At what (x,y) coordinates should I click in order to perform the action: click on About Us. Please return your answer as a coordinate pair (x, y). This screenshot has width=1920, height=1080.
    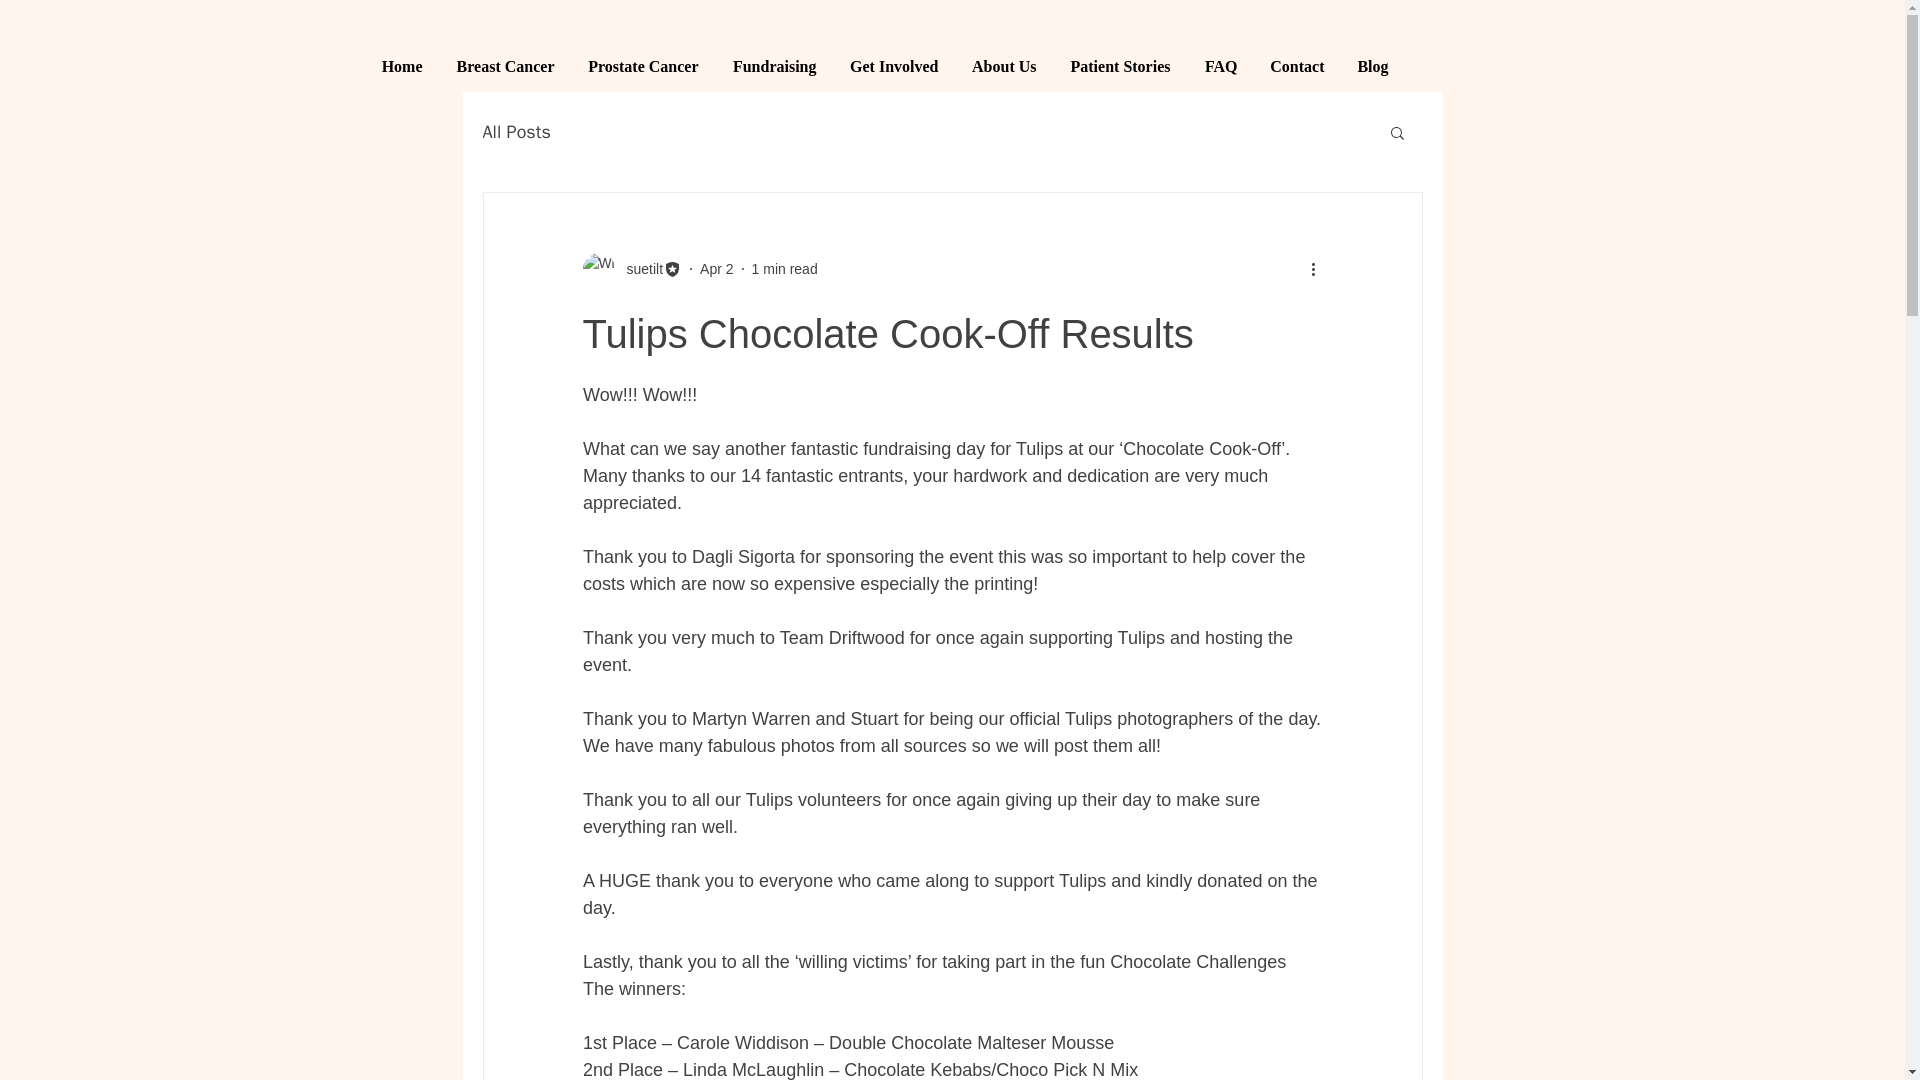
    Looking at the image, I should click on (1003, 66).